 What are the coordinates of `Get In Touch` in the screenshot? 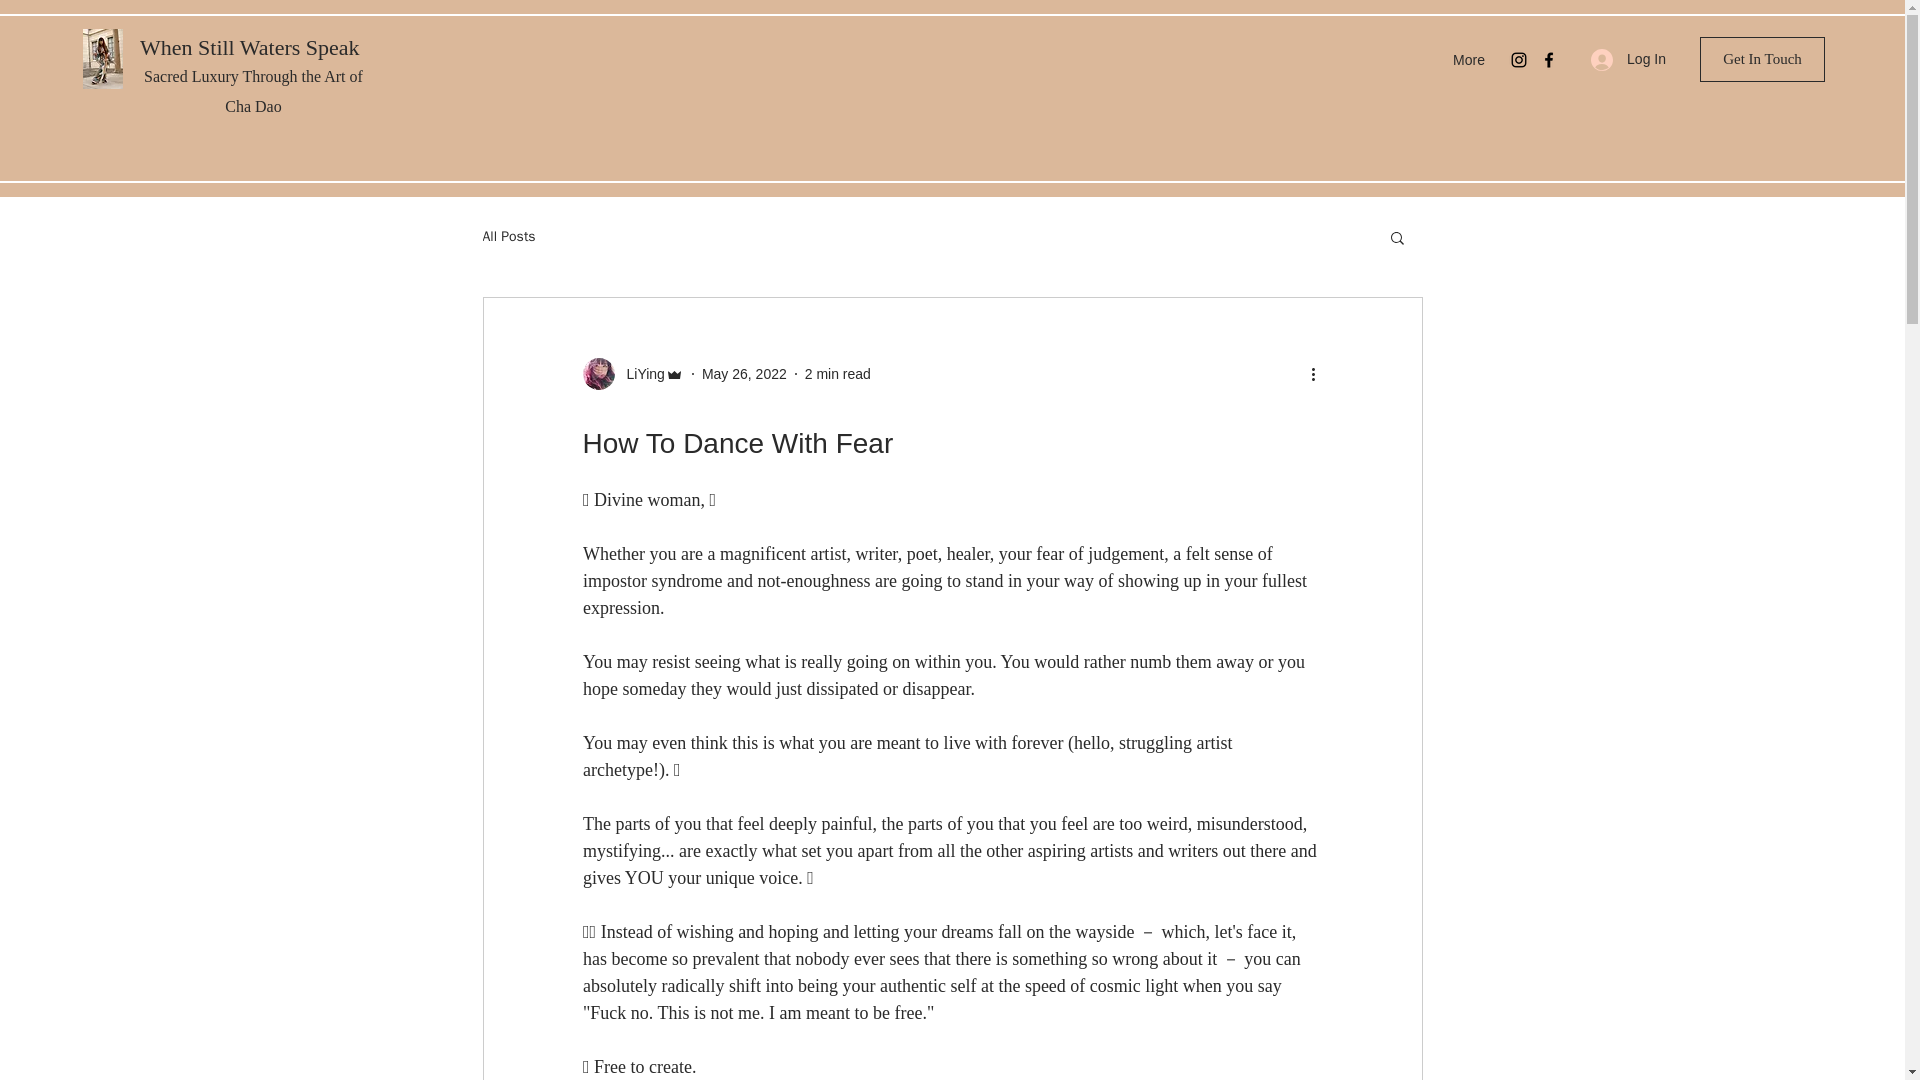 It's located at (1762, 59).